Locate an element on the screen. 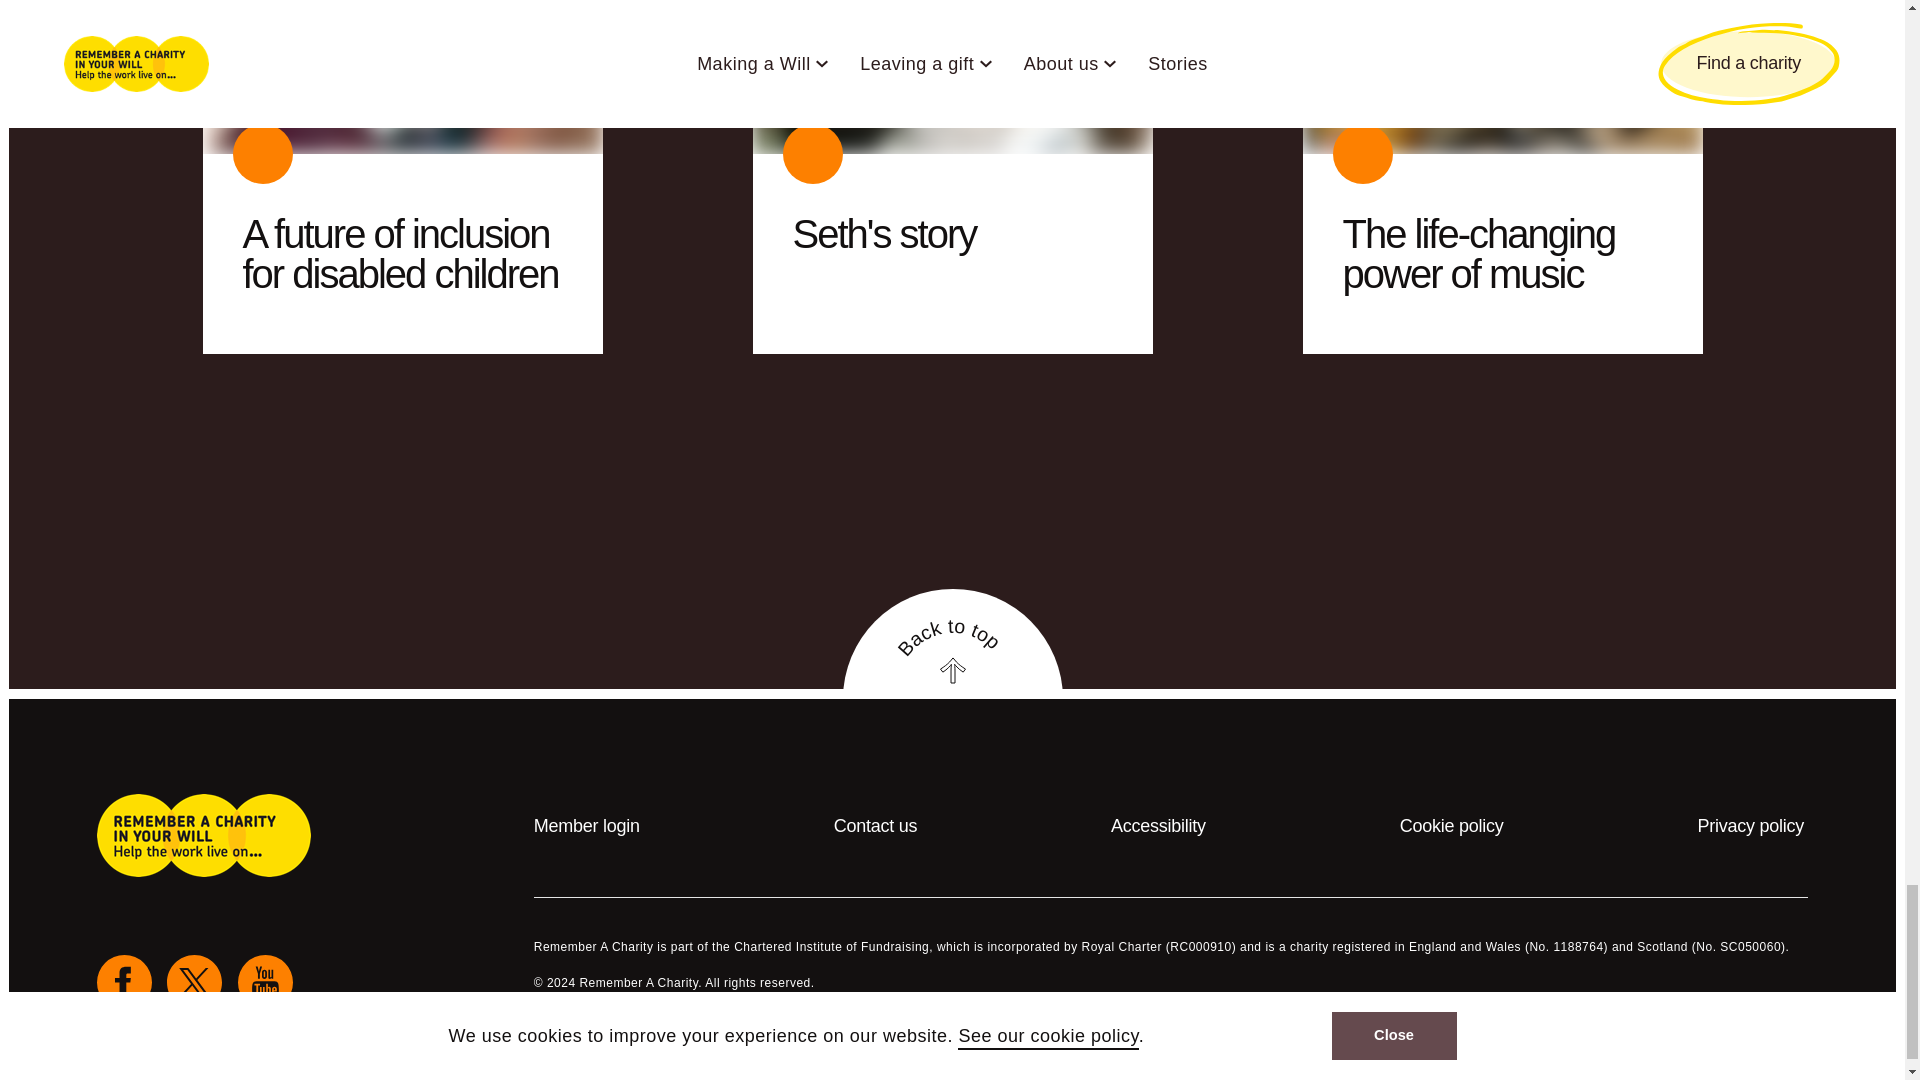  Back to top is located at coordinates (952, 643).